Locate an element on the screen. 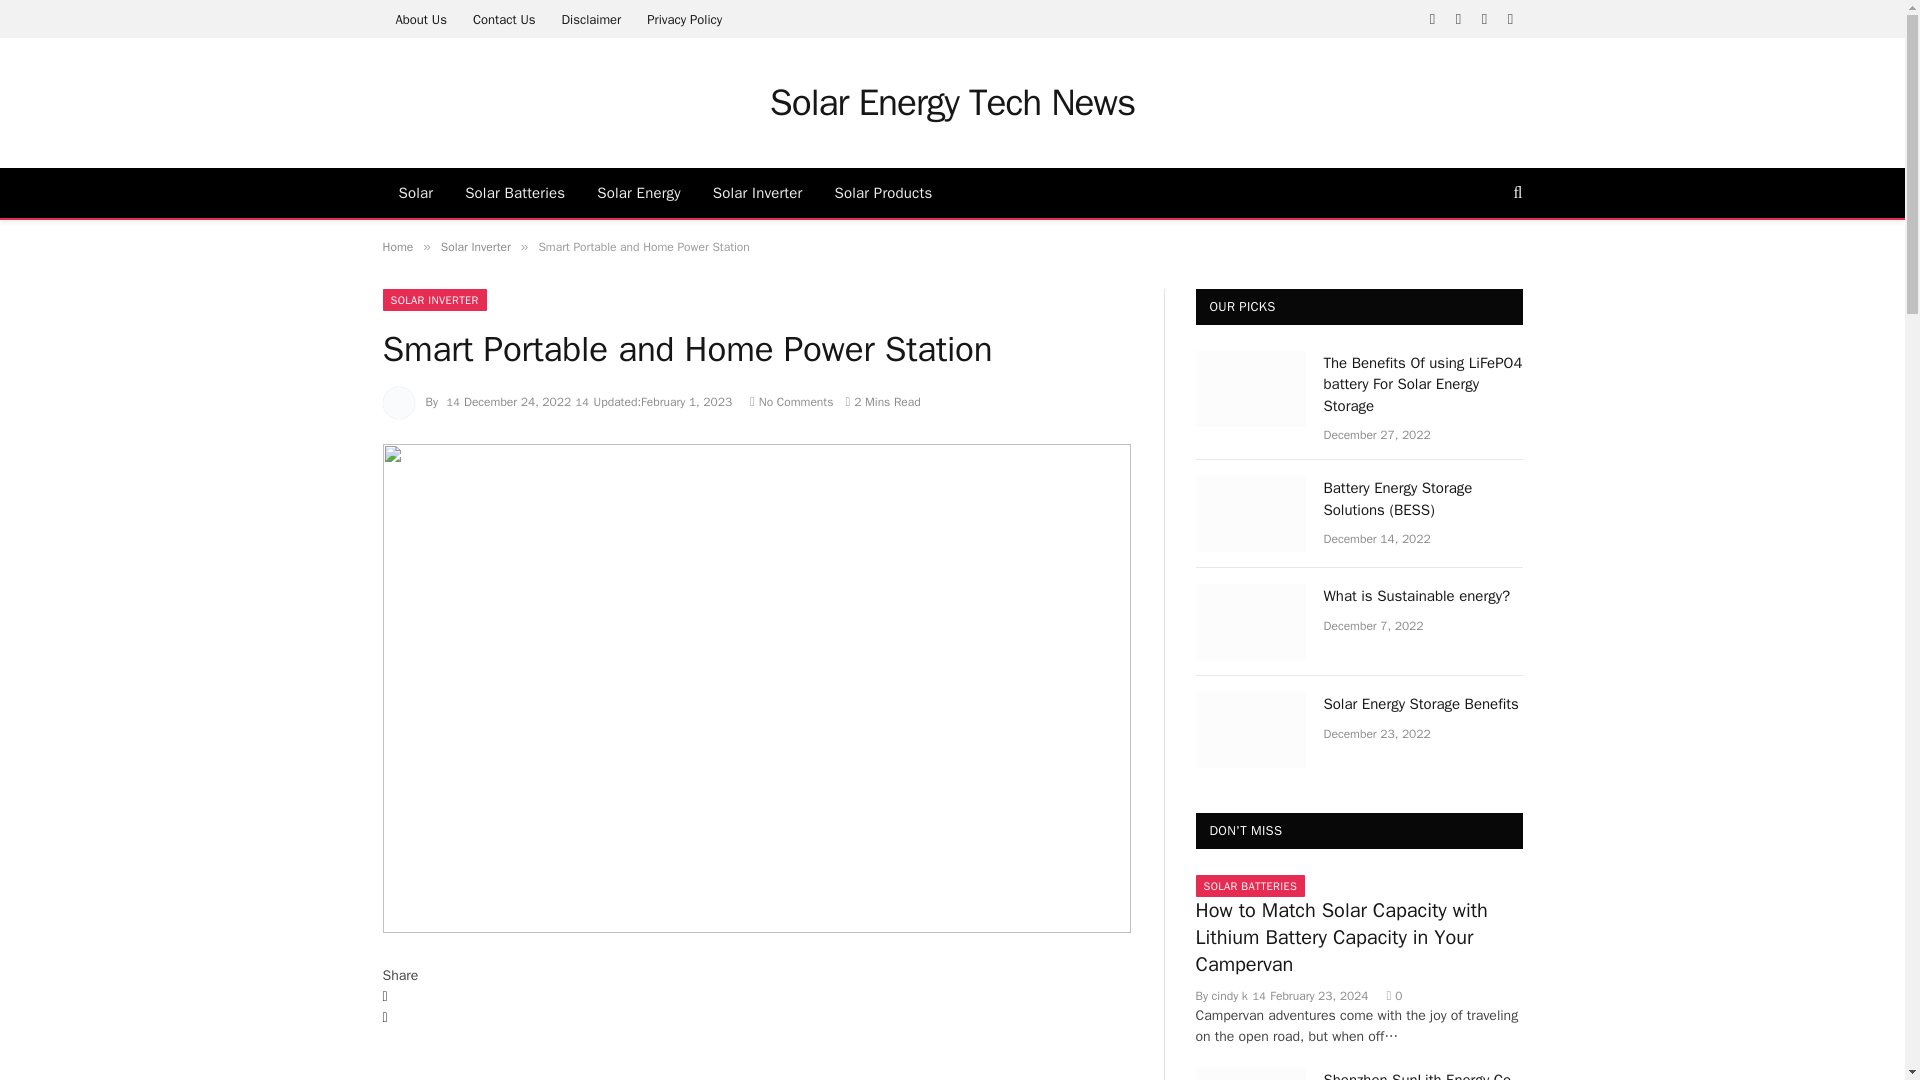 This screenshot has width=1920, height=1080. Solar is located at coordinates (416, 193).